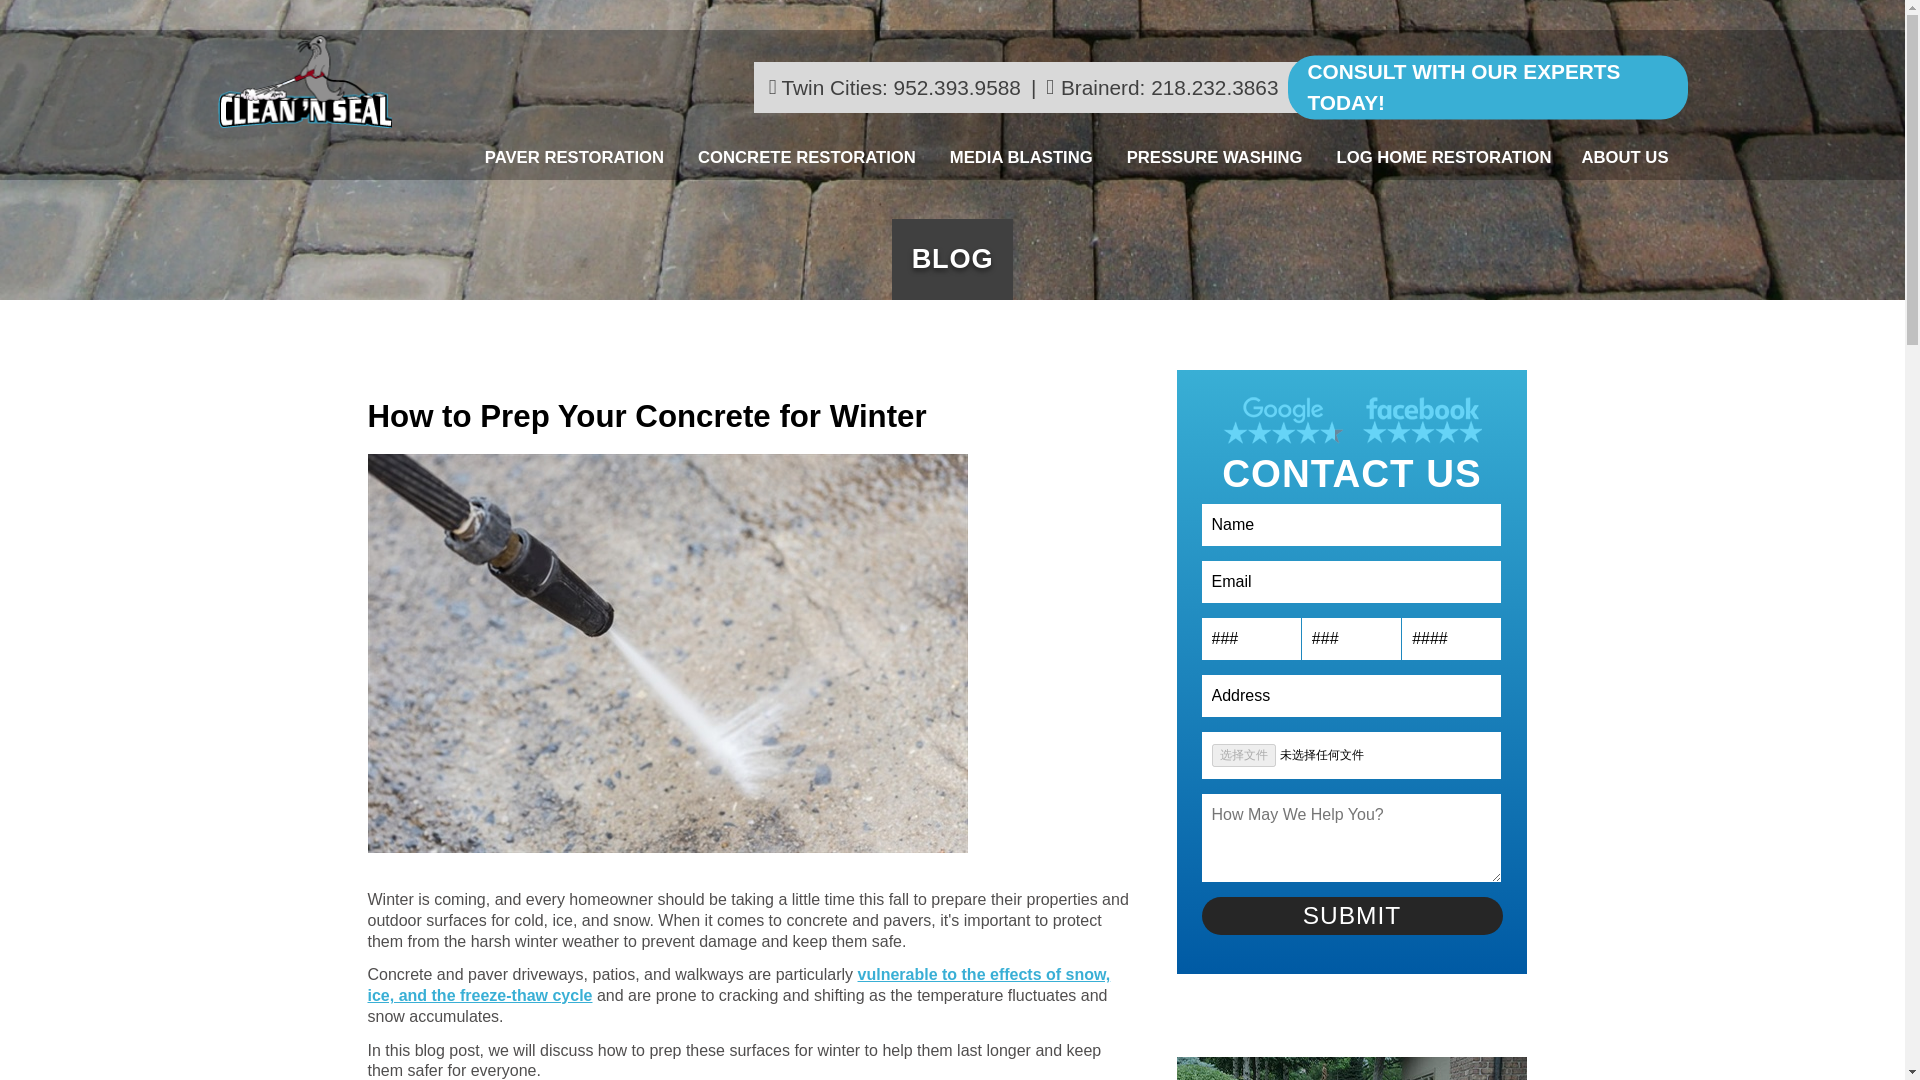 Image resolution: width=1920 pixels, height=1080 pixels. Describe the element at coordinates (1179, 87) in the screenshot. I see `Call Now` at that location.